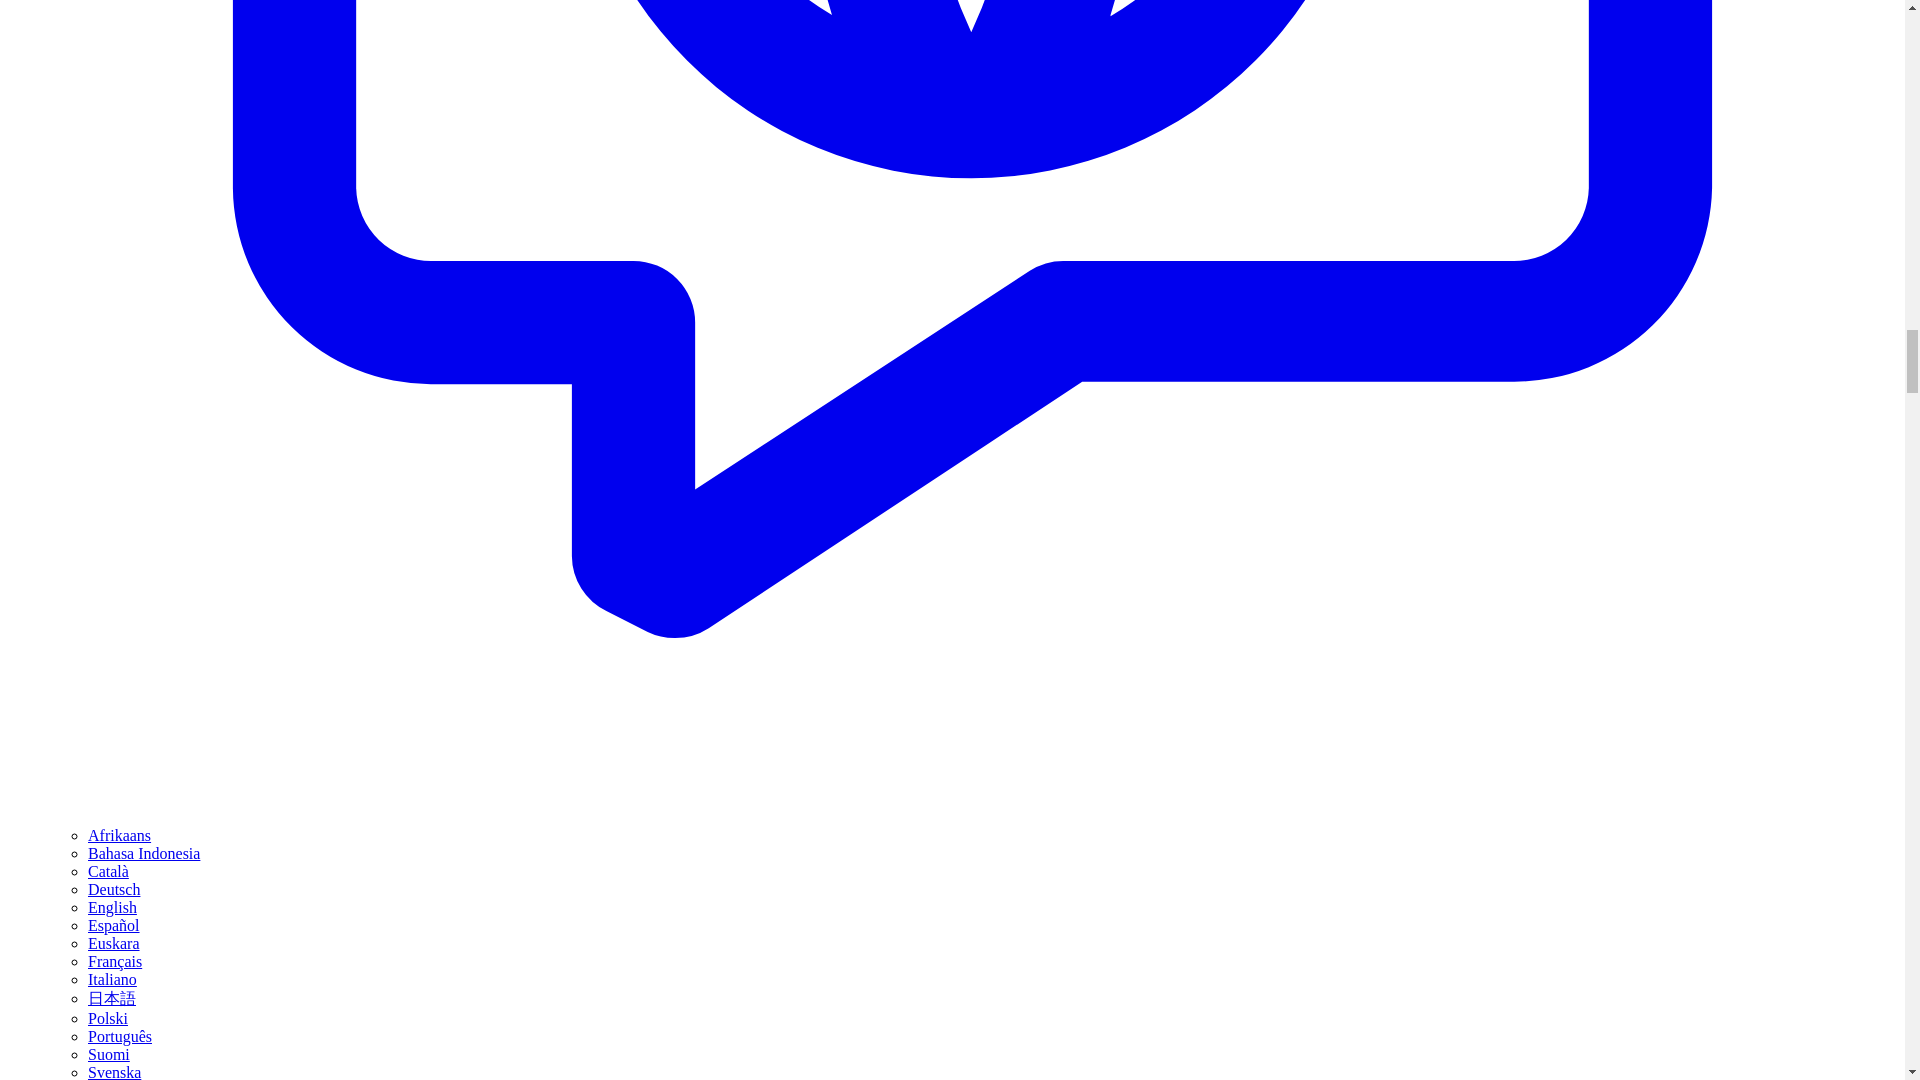 This screenshot has height=1080, width=1920. What do you see at coordinates (108, 1018) in the screenshot?
I see `Polski` at bounding box center [108, 1018].